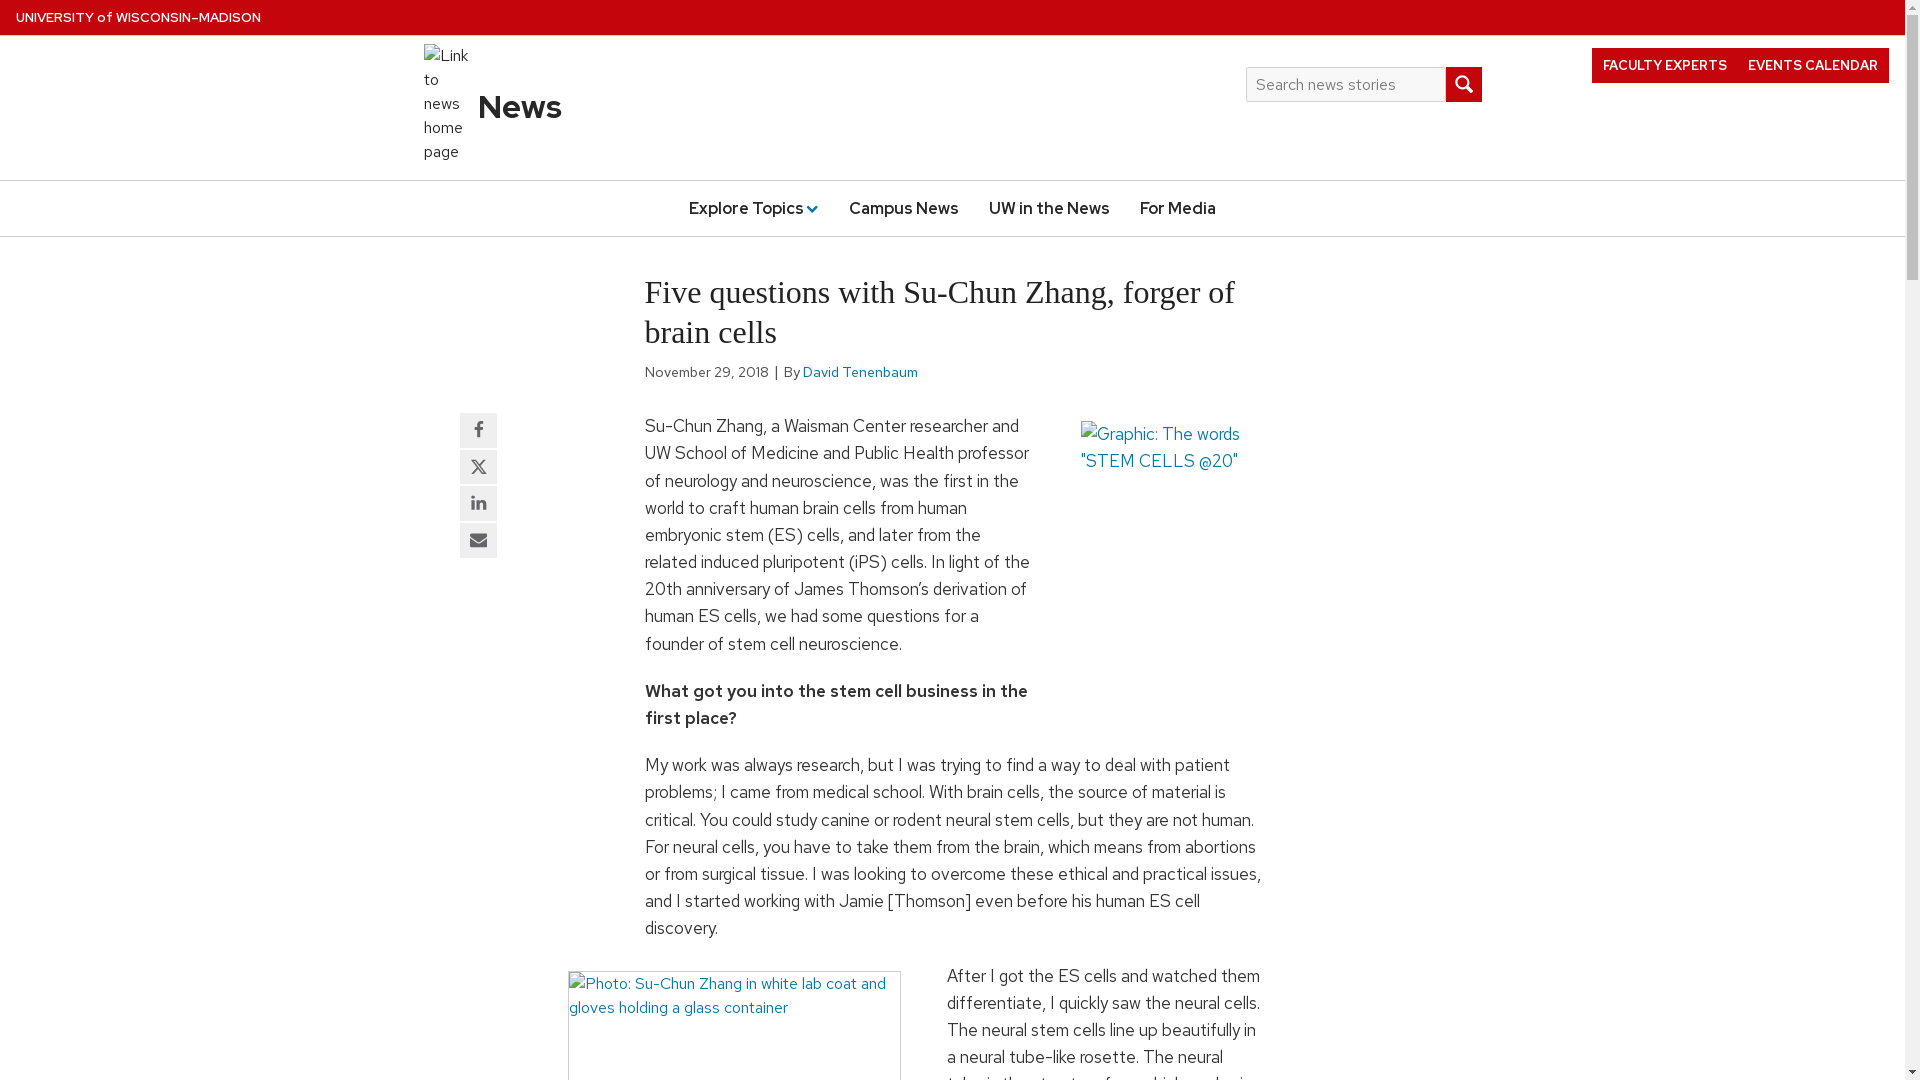 The image size is (1920, 1080). Describe the element at coordinates (810, 207) in the screenshot. I see `Expand` at that location.